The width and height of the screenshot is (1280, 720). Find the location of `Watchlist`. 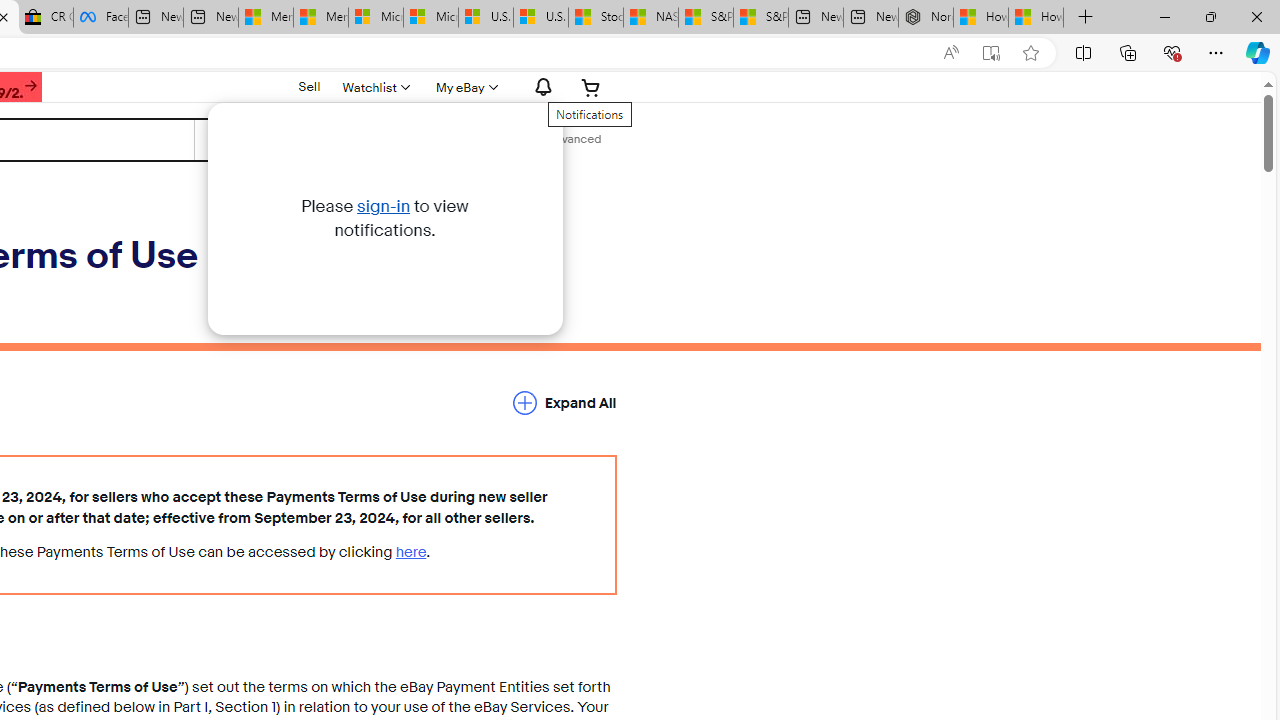

Watchlist is located at coordinates (374, 87).